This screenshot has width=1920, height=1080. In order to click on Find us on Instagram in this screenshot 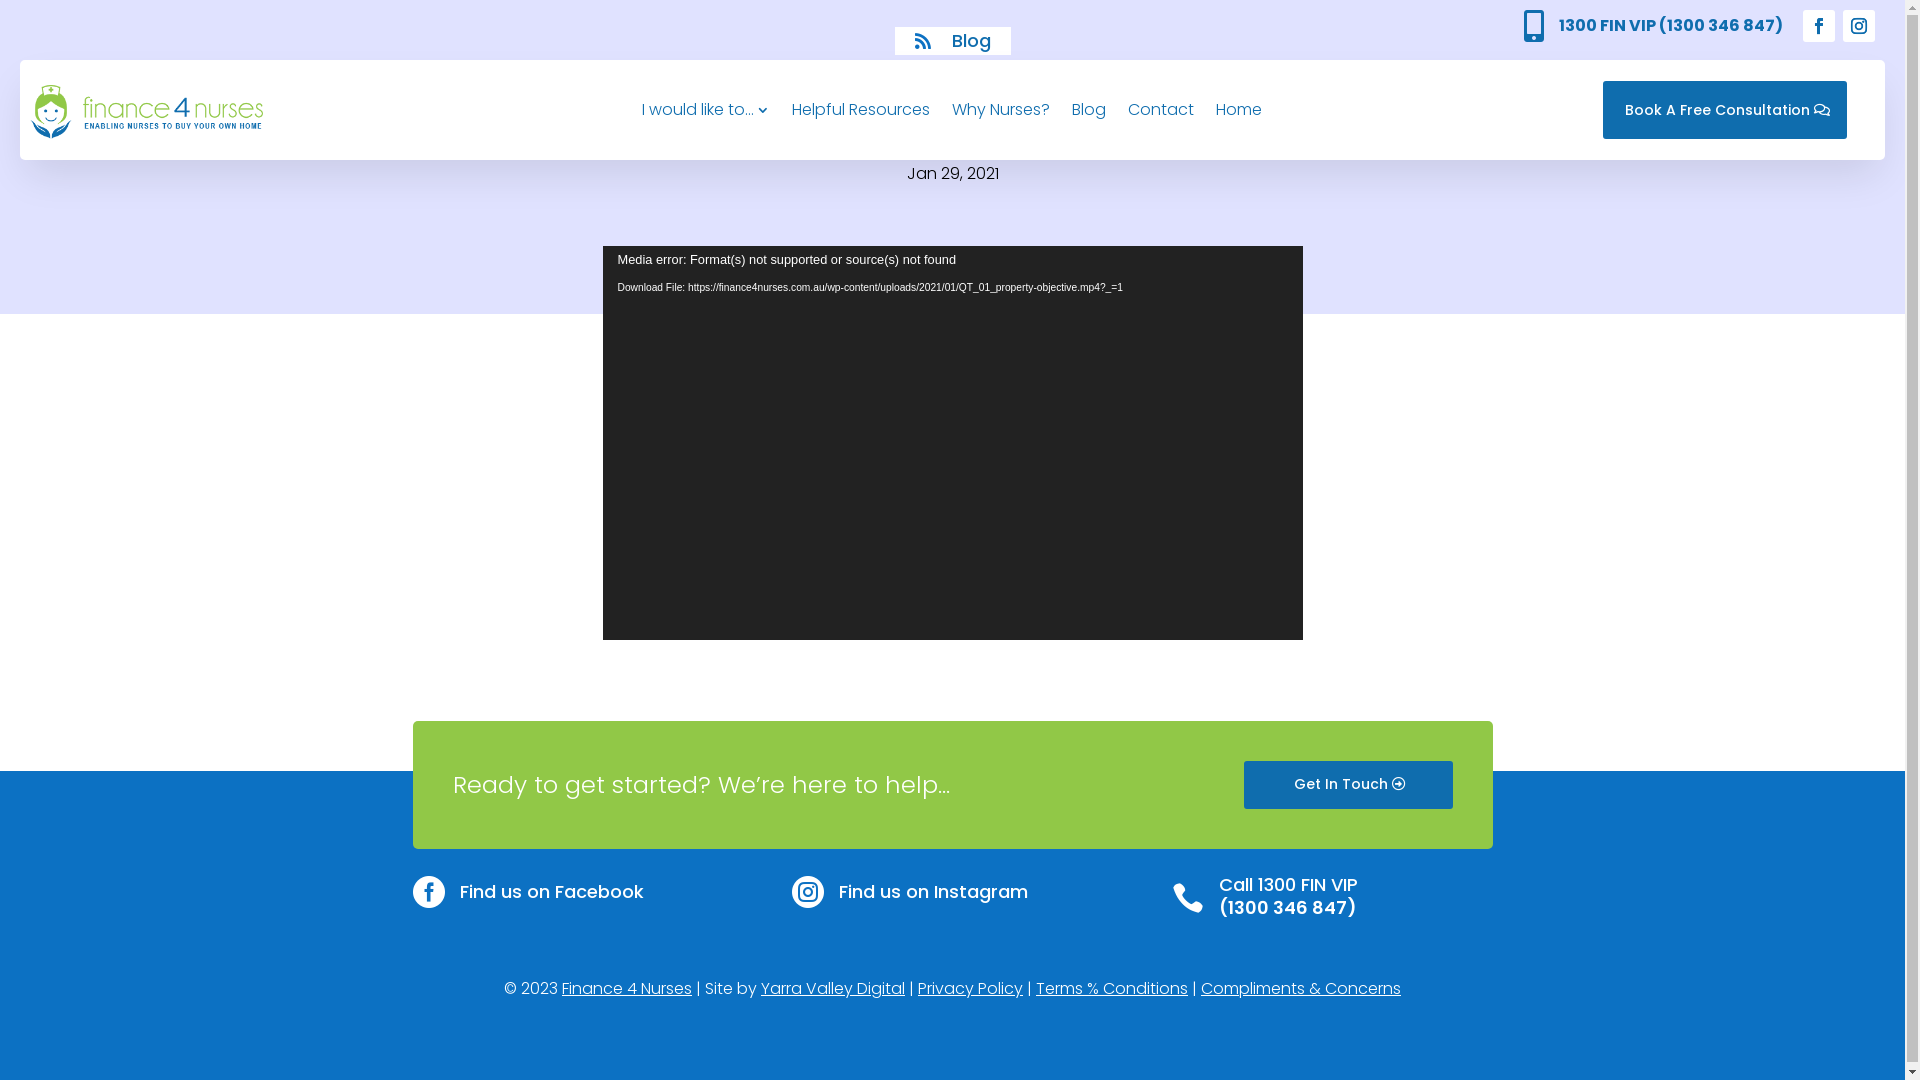, I will do `click(934, 892)`.